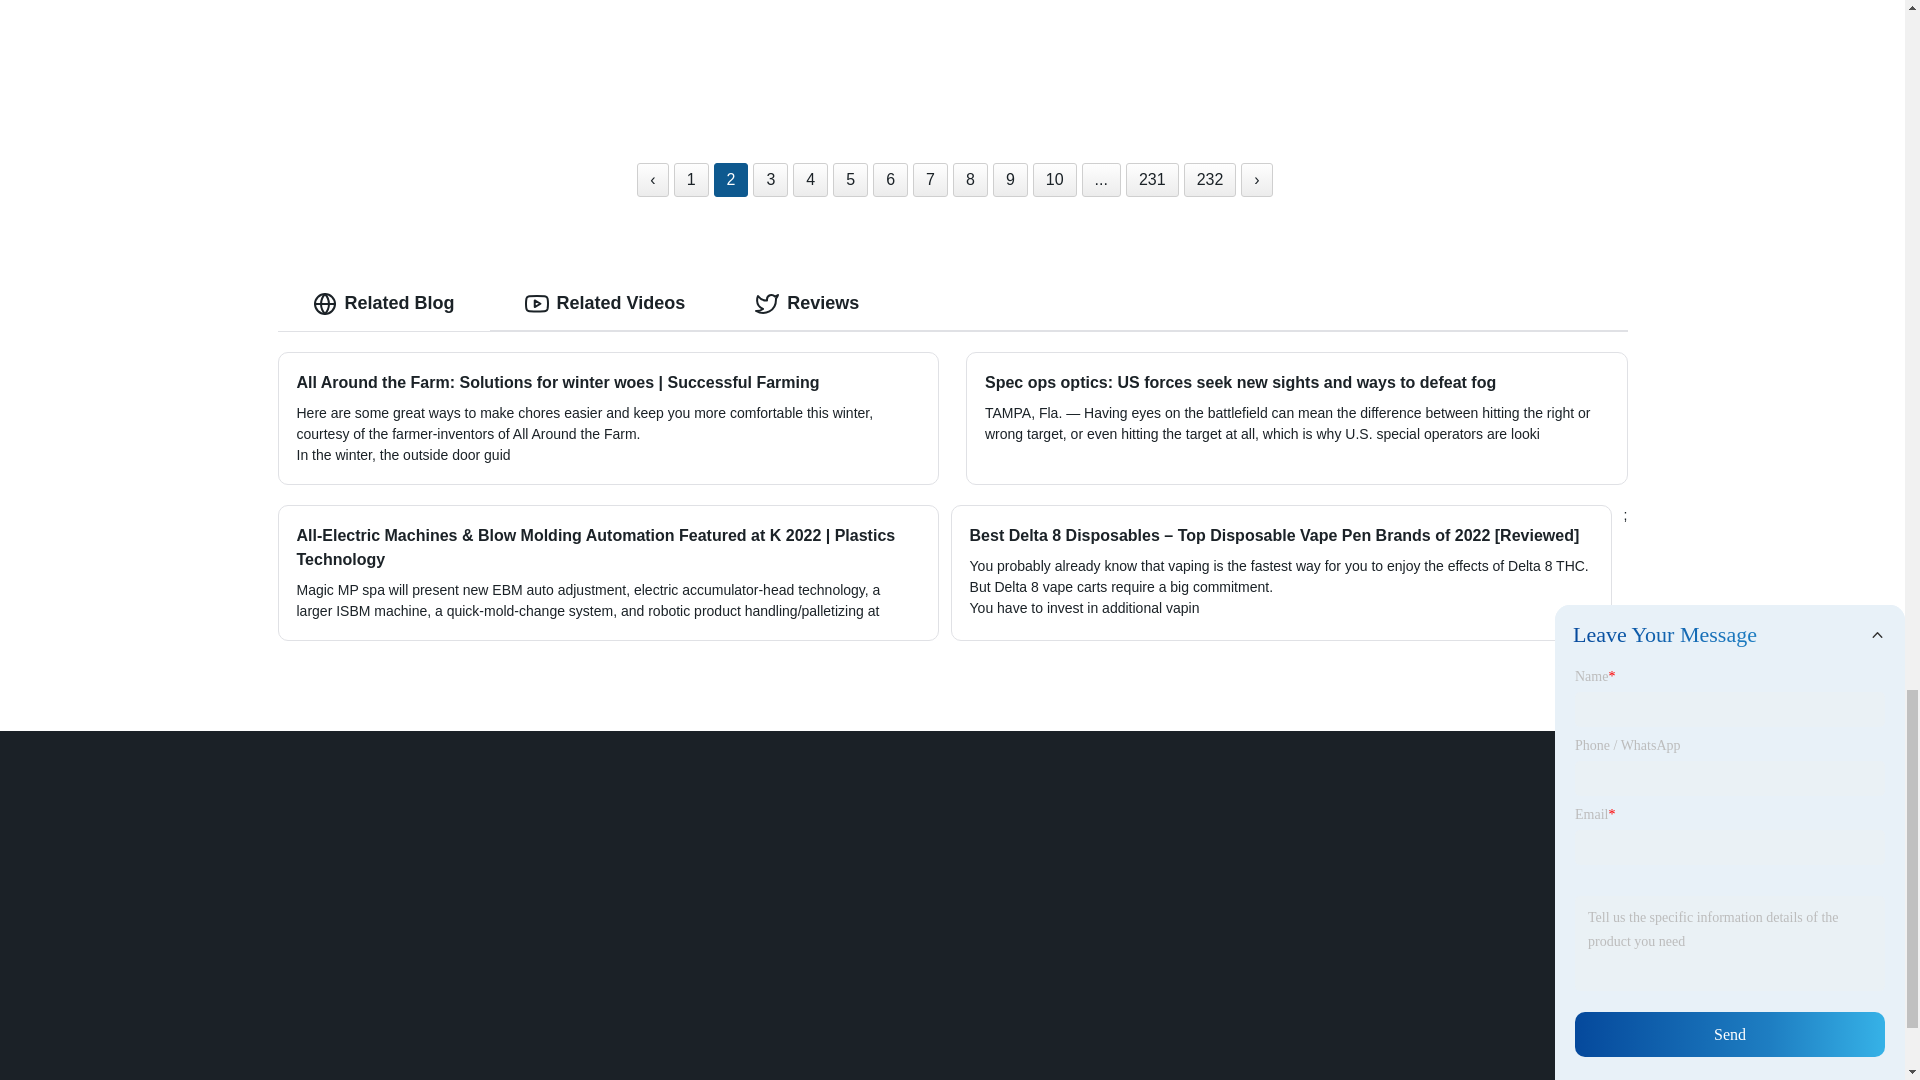  Describe the element at coordinates (1152, 180) in the screenshot. I see `231` at that location.